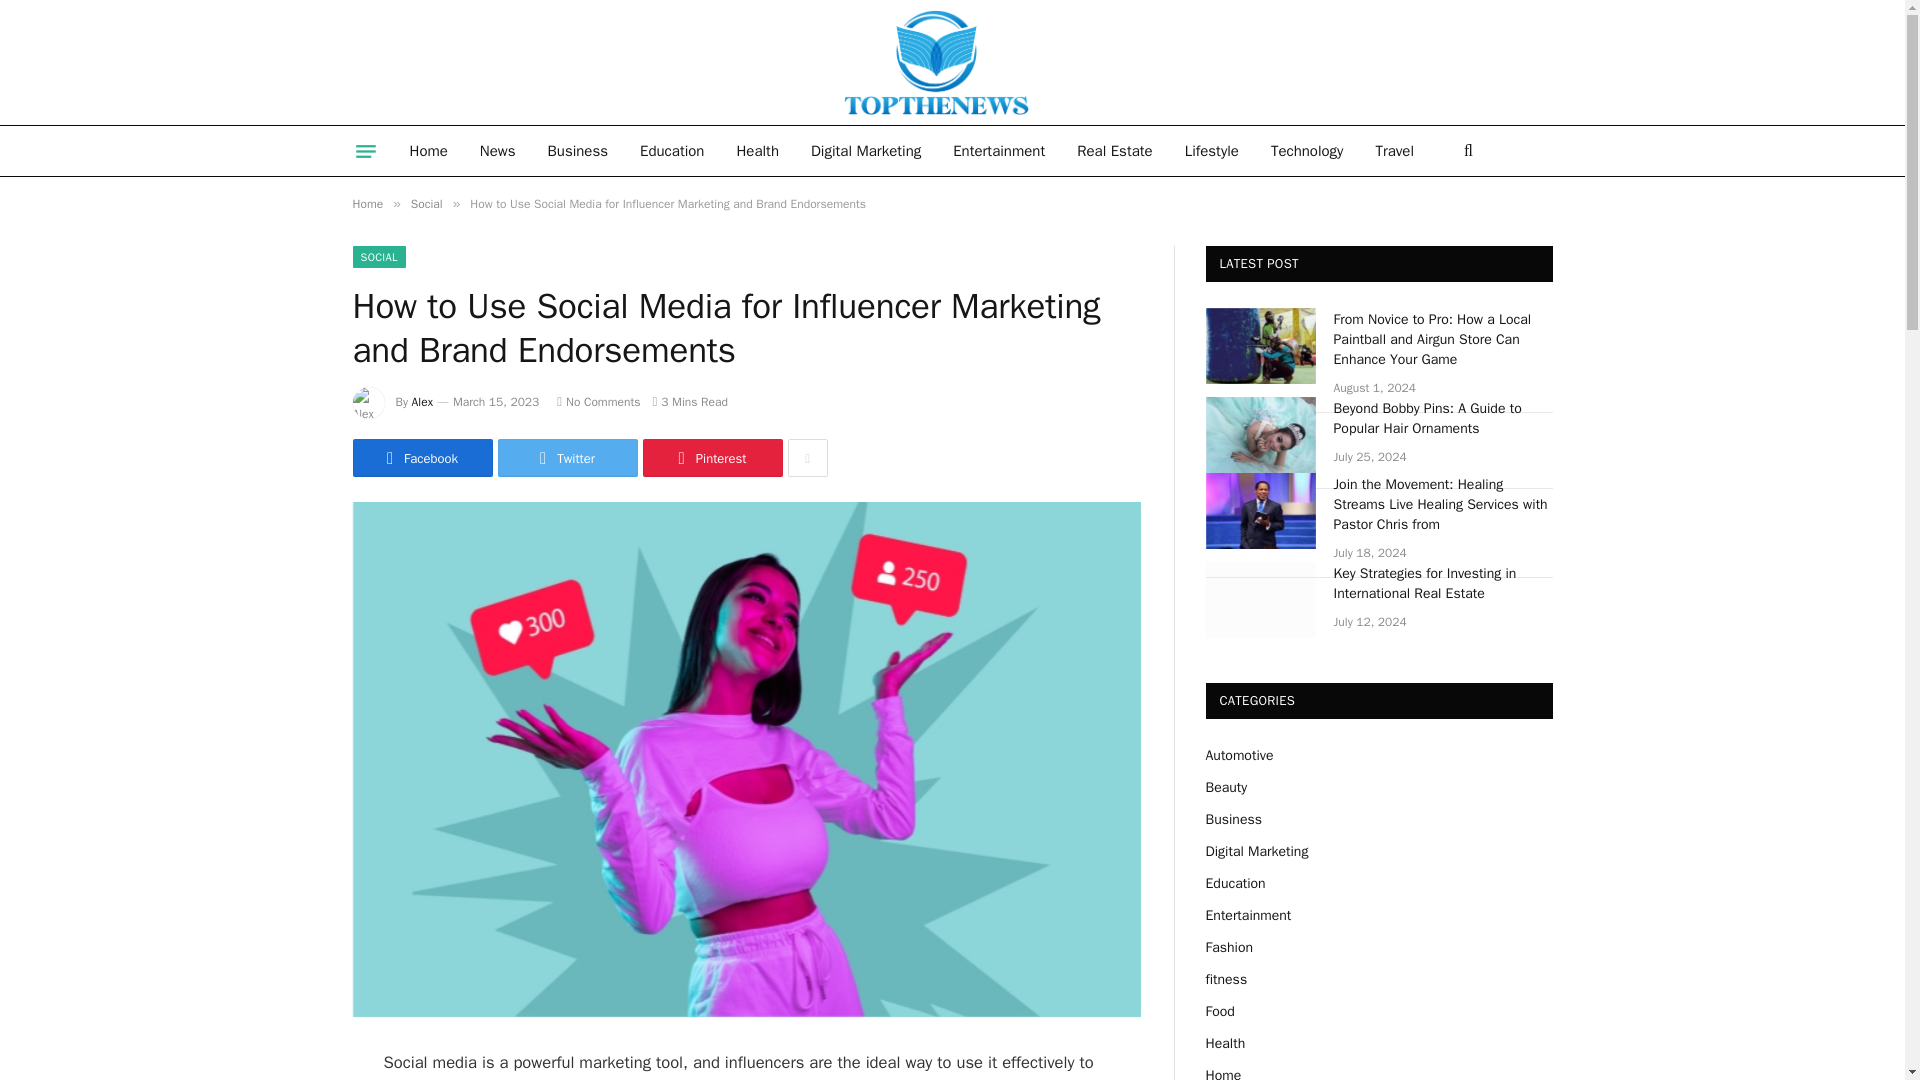 The height and width of the screenshot is (1080, 1920). I want to click on Home, so click(428, 151).